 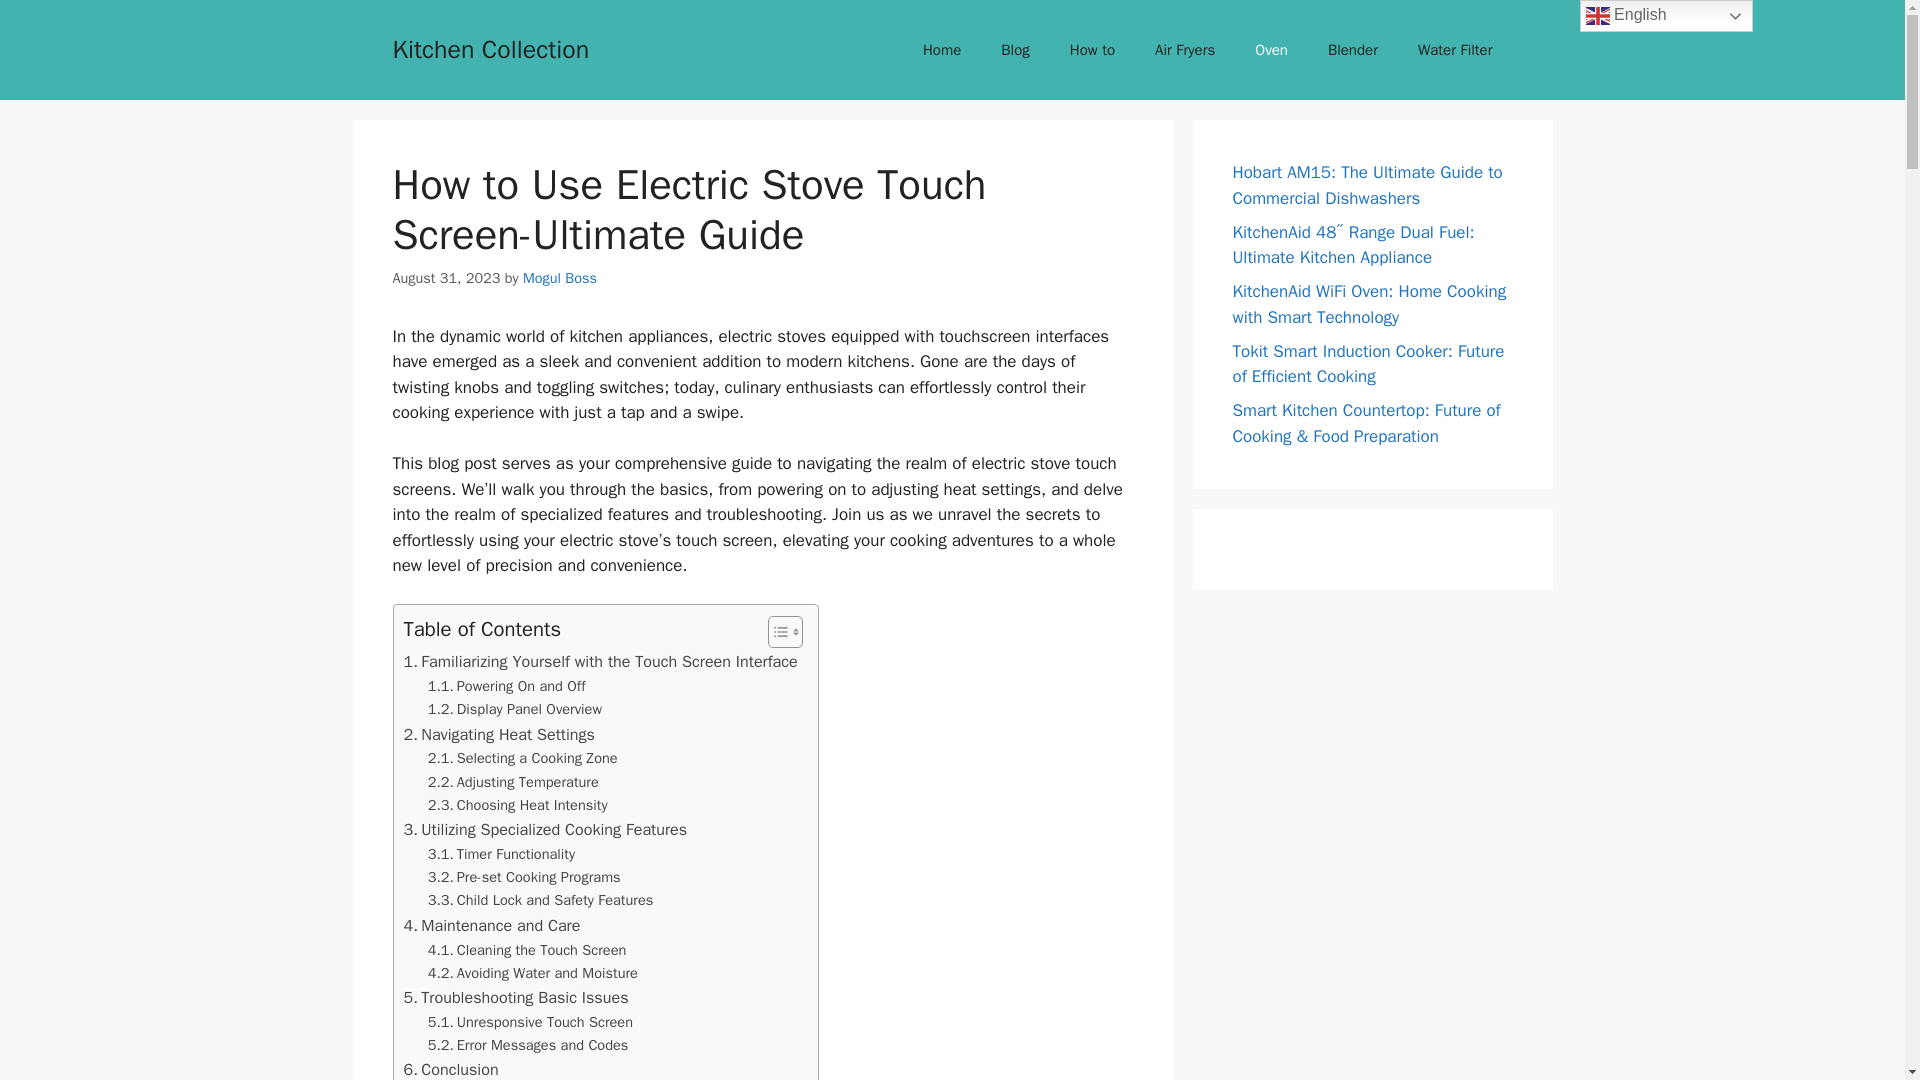 I want to click on Powering On and Off, so click(x=506, y=686).